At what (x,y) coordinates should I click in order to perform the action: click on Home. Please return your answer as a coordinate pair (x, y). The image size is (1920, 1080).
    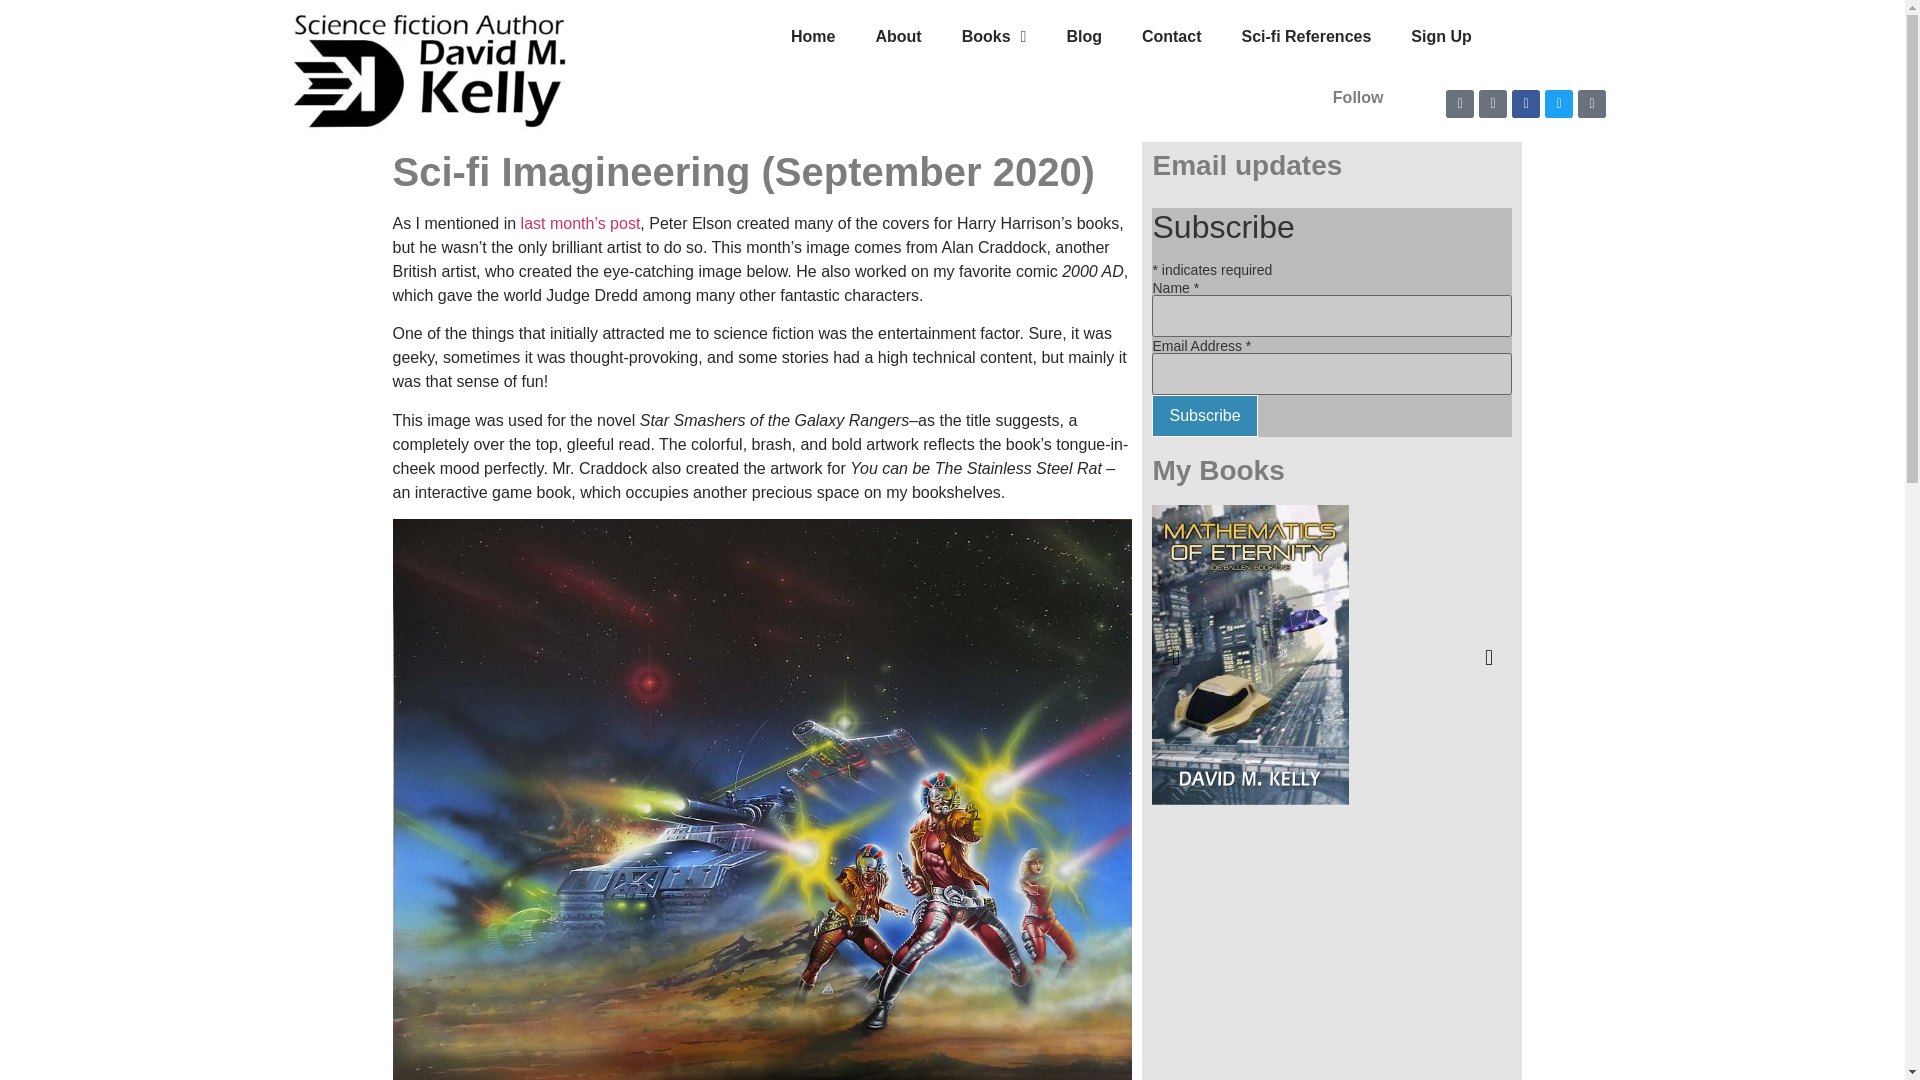
    Looking at the image, I should click on (812, 37).